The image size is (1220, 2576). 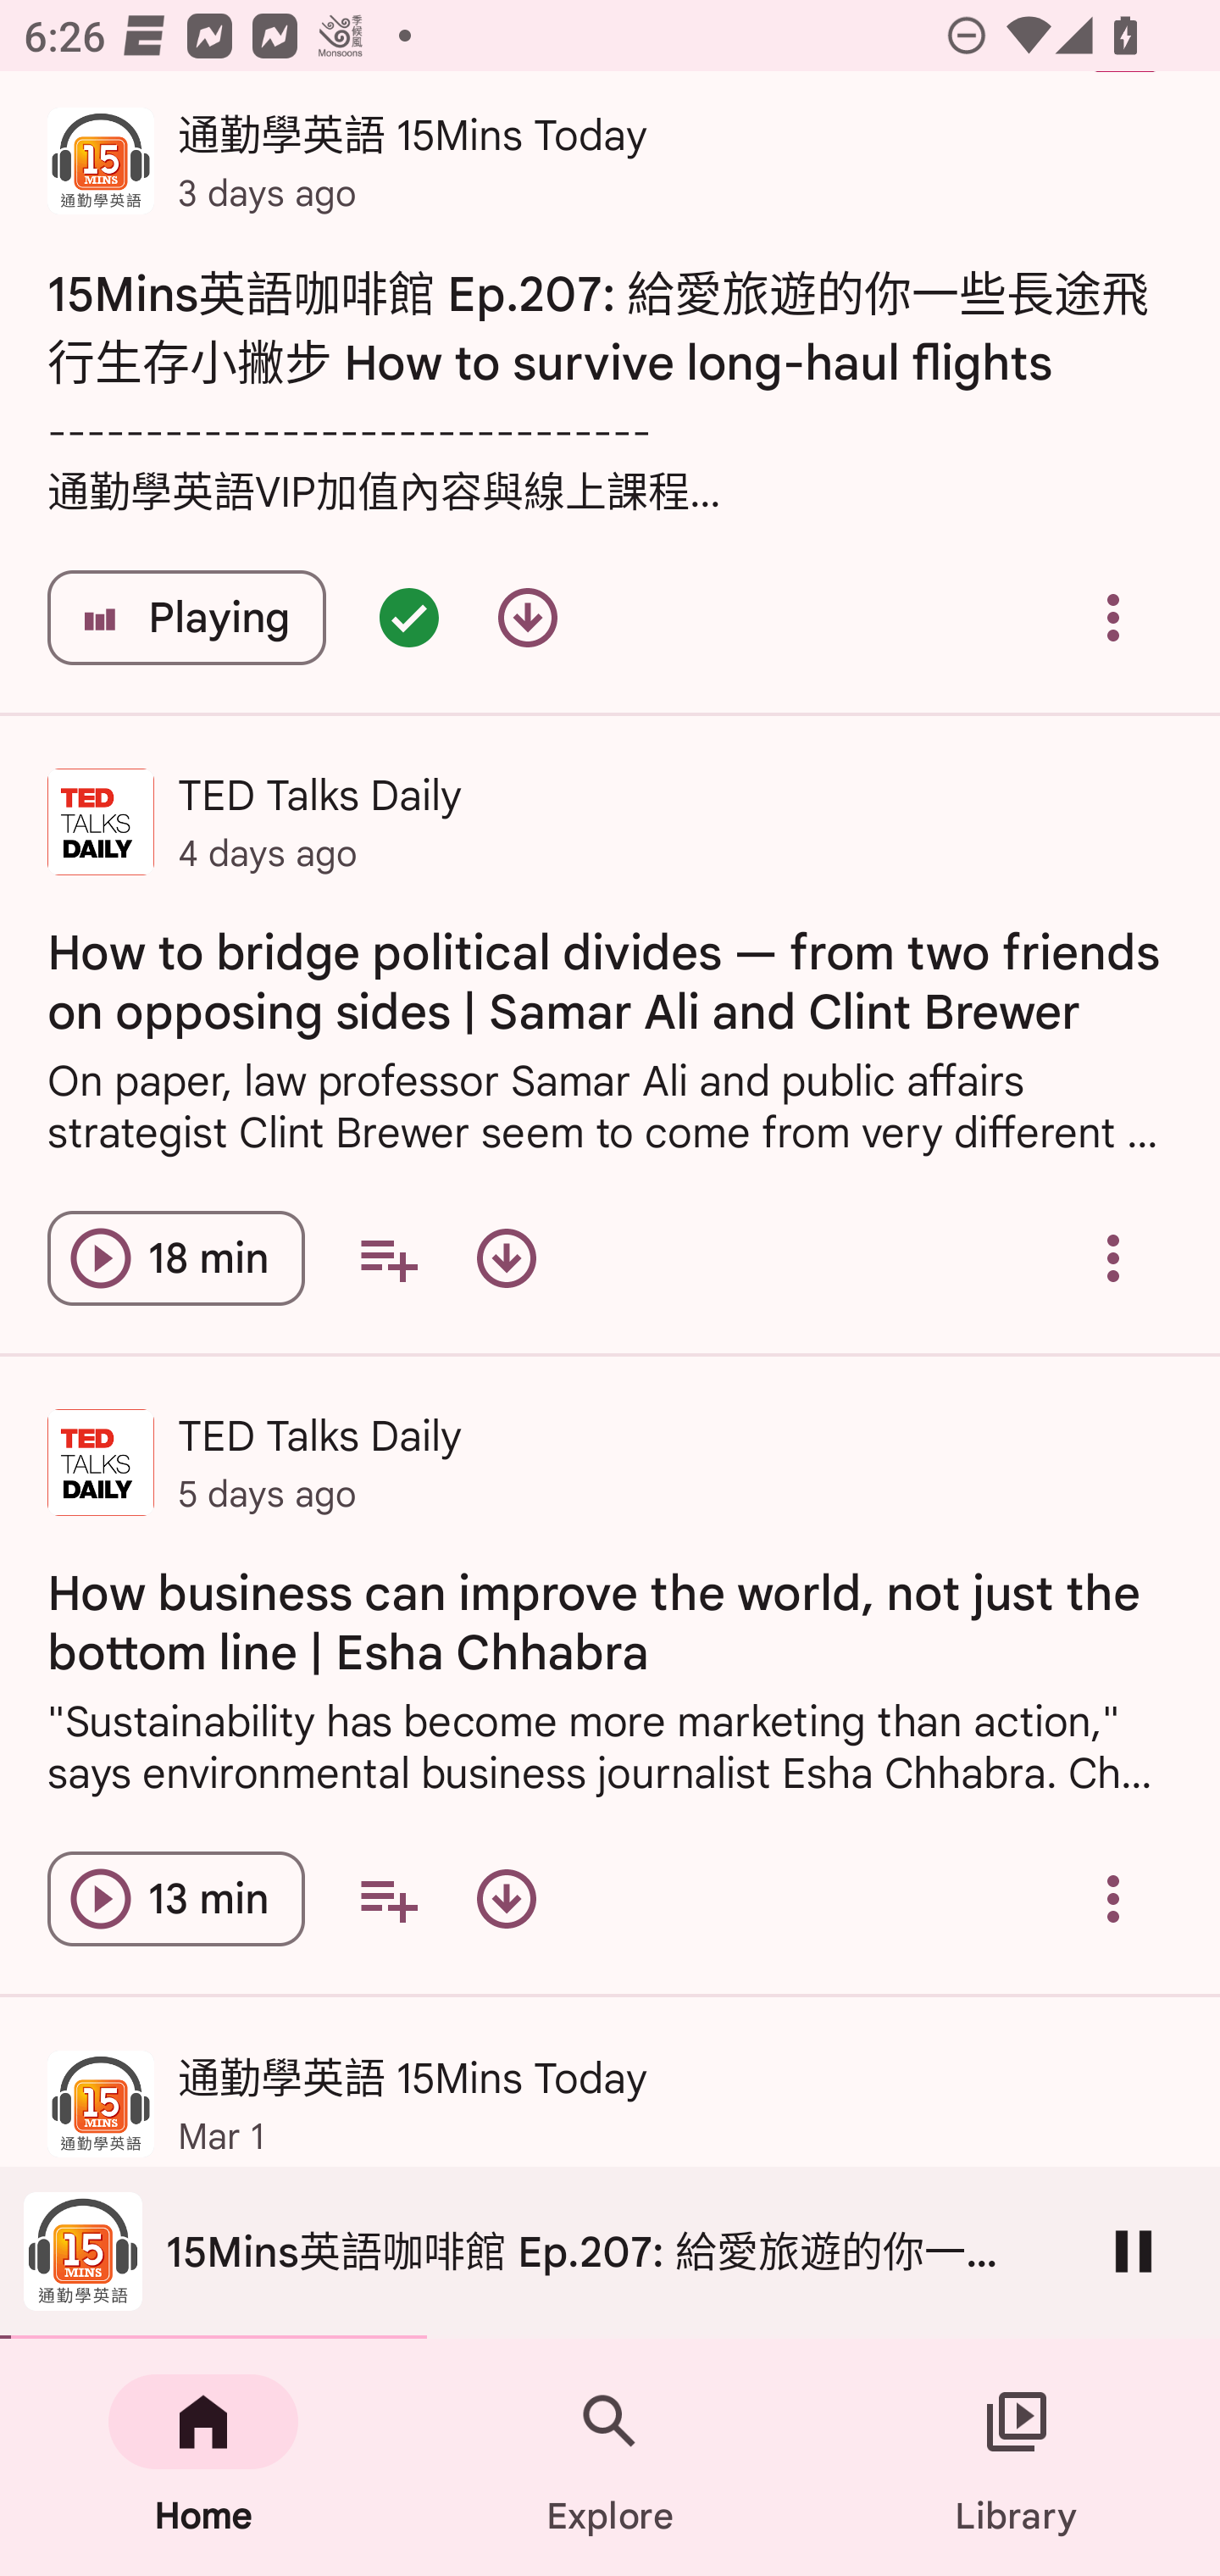 What do you see at coordinates (507, 1900) in the screenshot?
I see `Download episode` at bounding box center [507, 1900].